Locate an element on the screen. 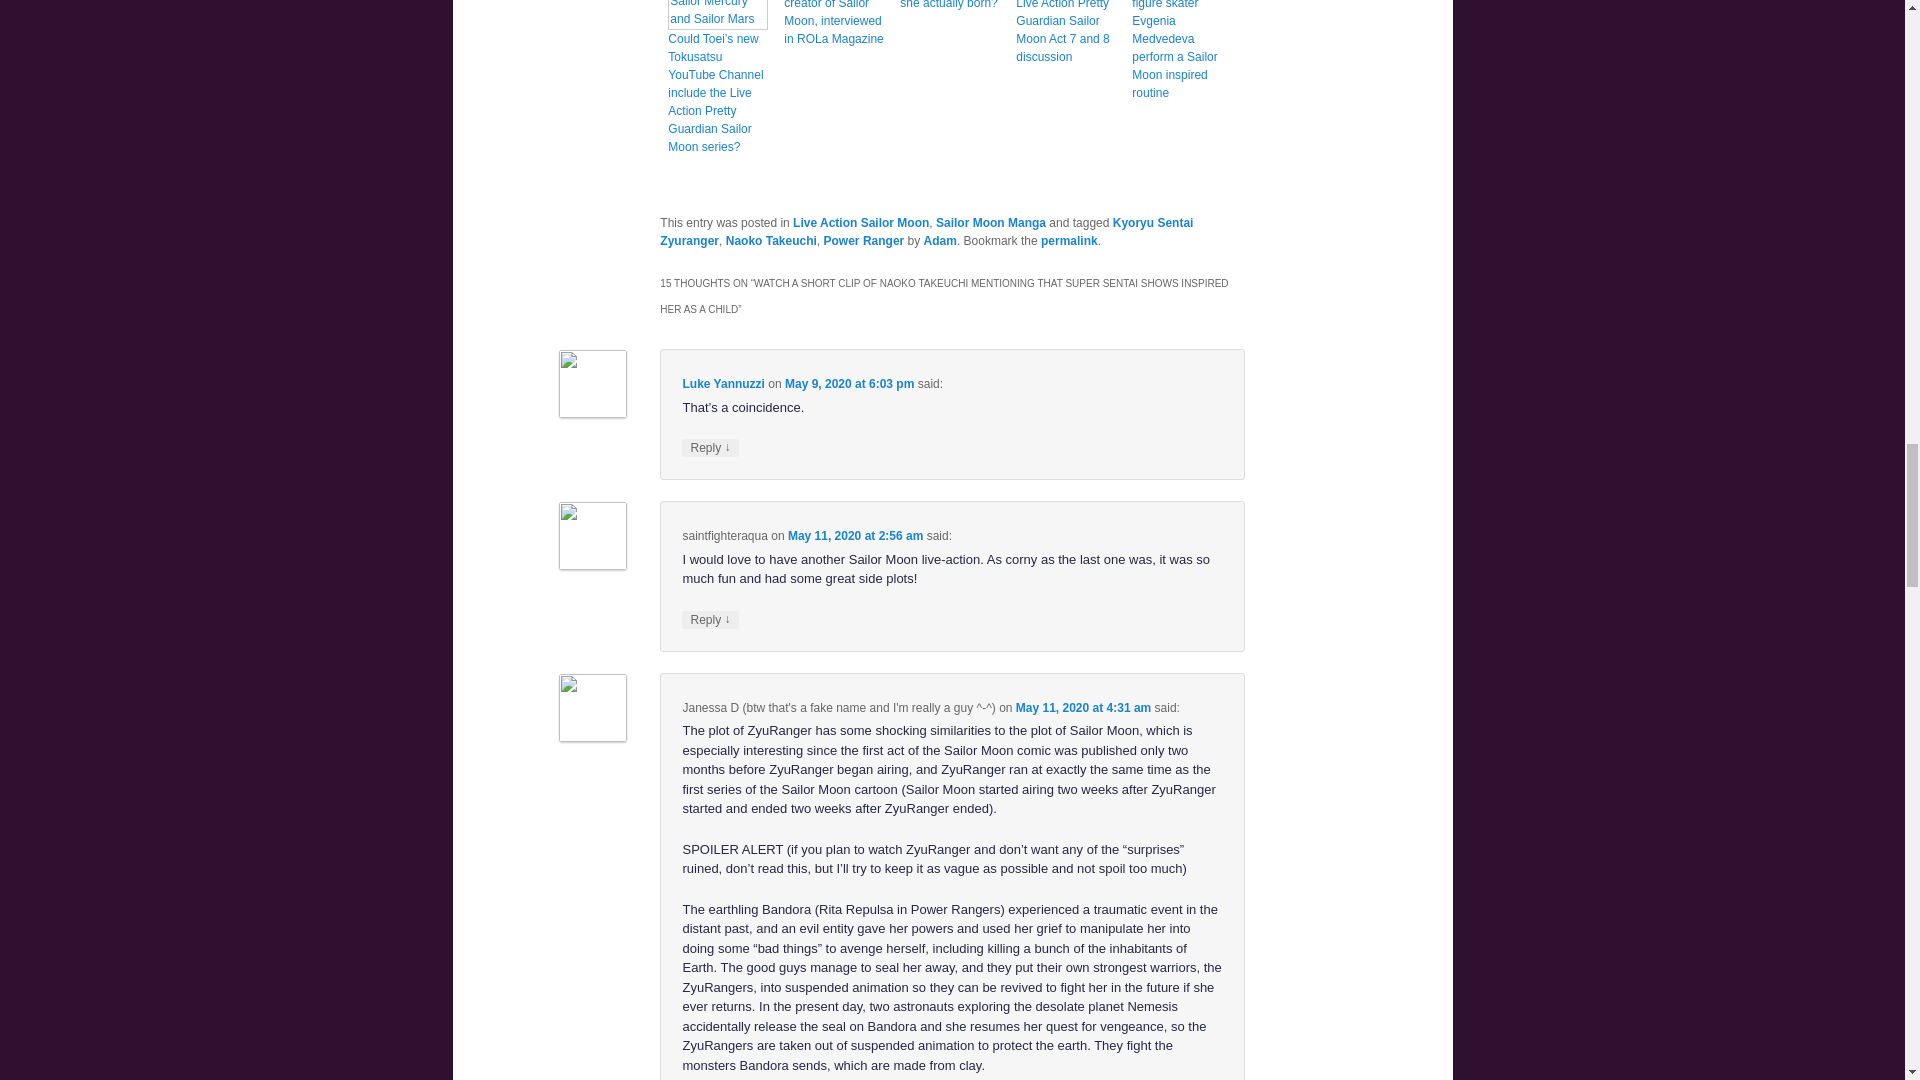 The image size is (1920, 1080). Live Action Sailor Moon is located at coordinates (860, 223).